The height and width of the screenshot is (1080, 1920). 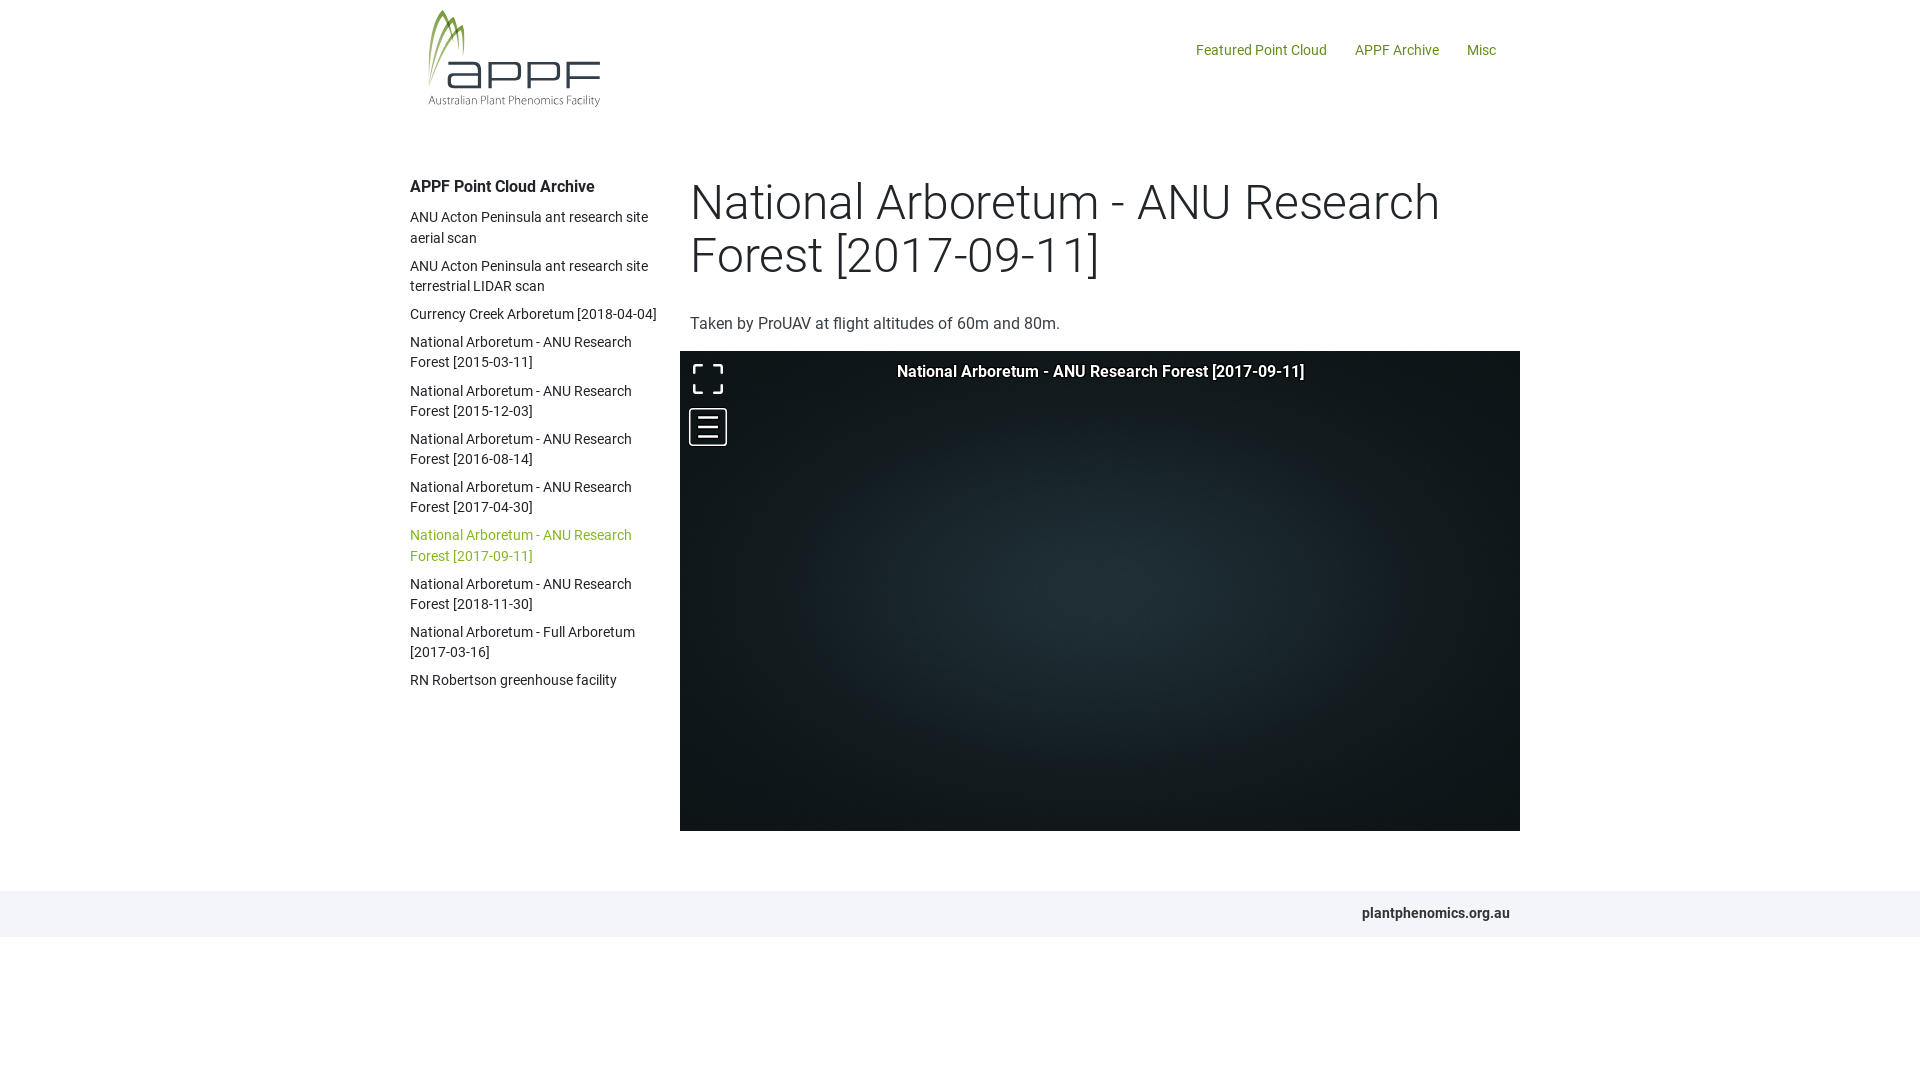 I want to click on Misc, so click(x=1482, y=51).